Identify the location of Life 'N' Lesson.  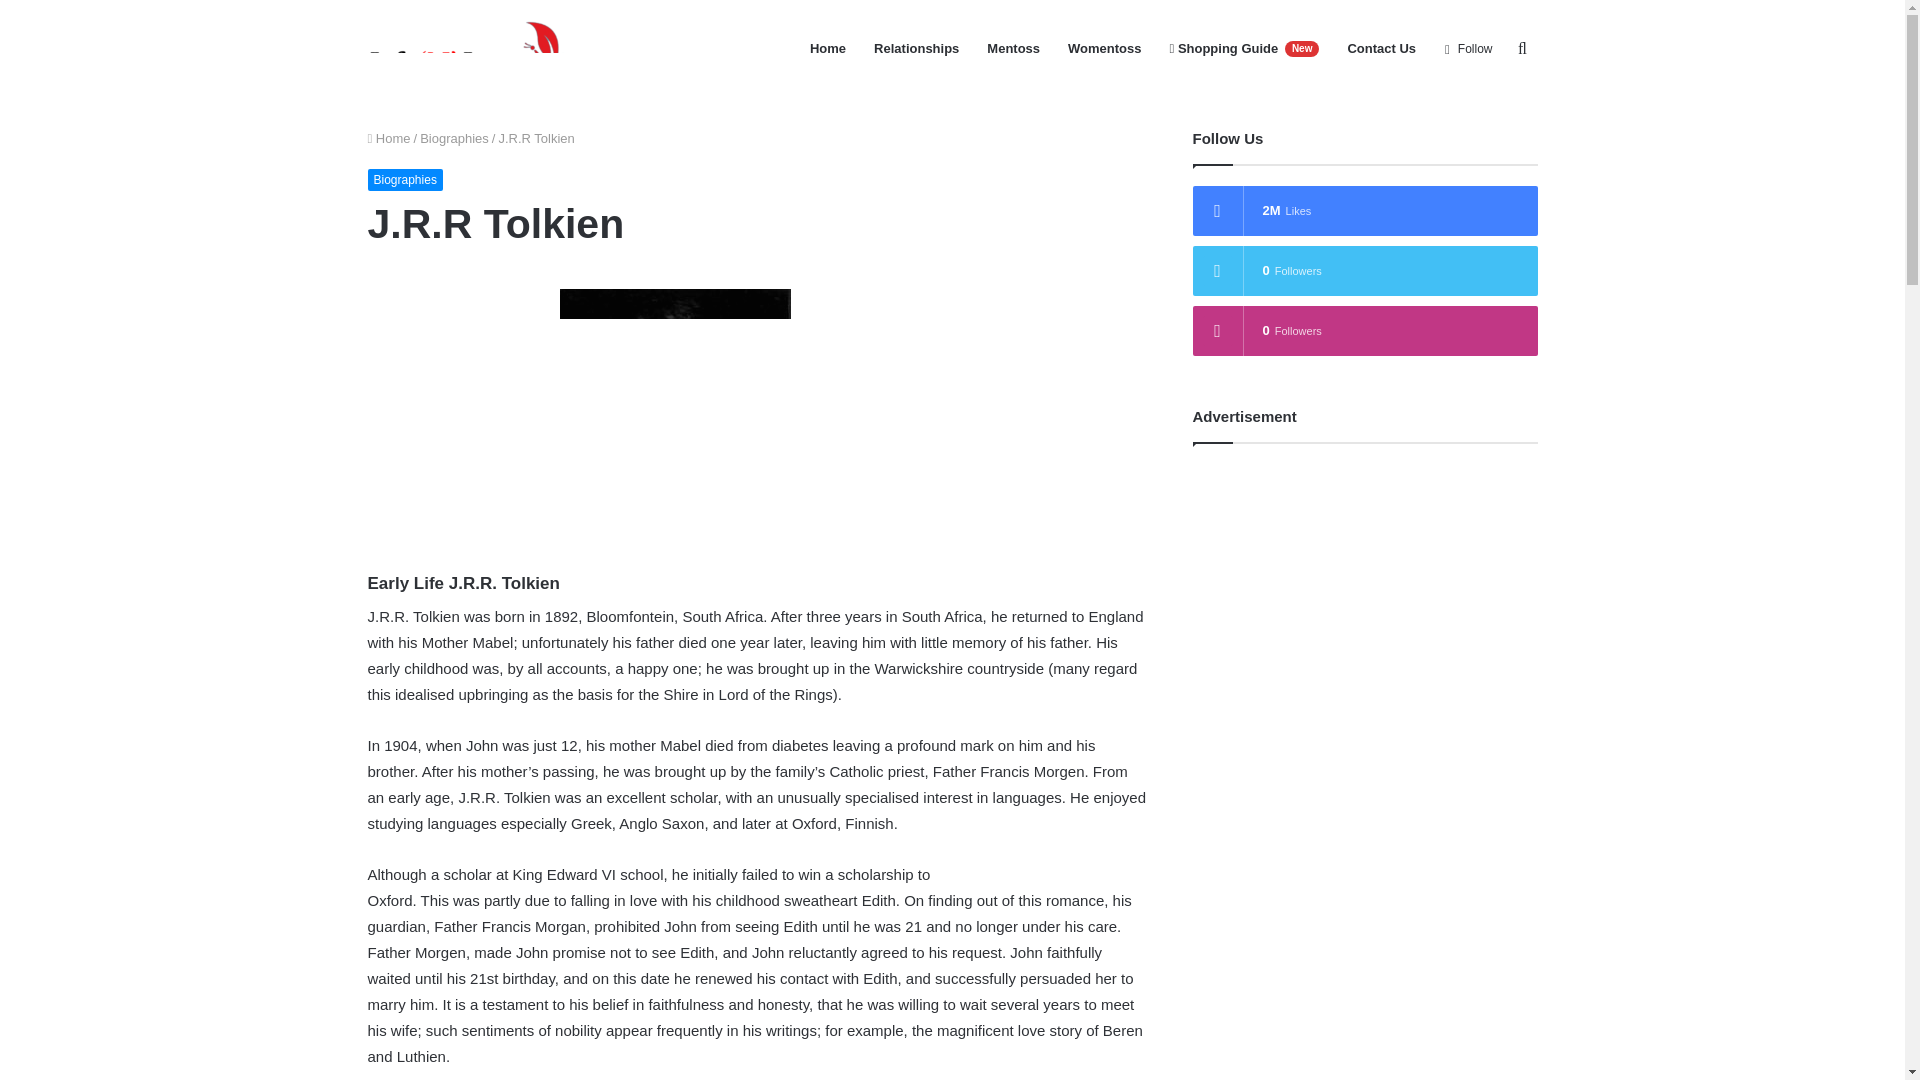
(476, 48).